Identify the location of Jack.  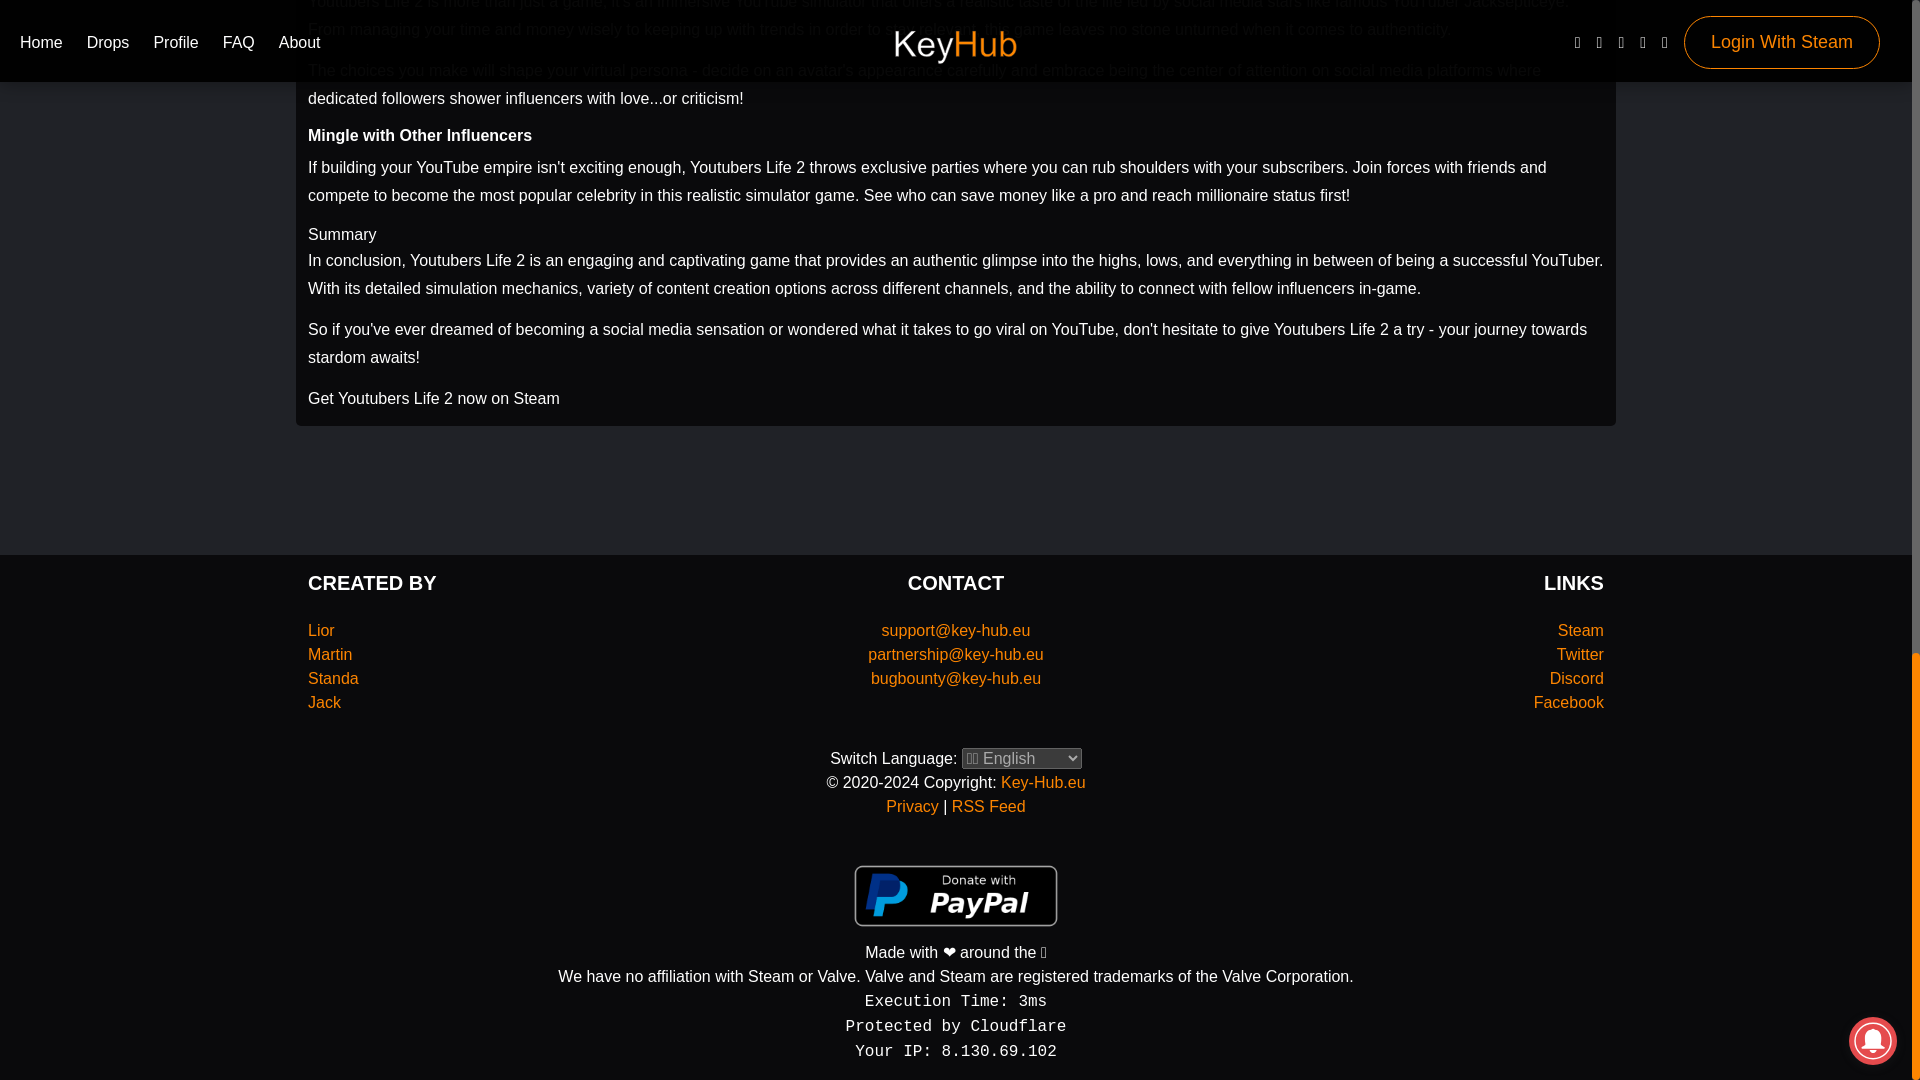
(324, 702).